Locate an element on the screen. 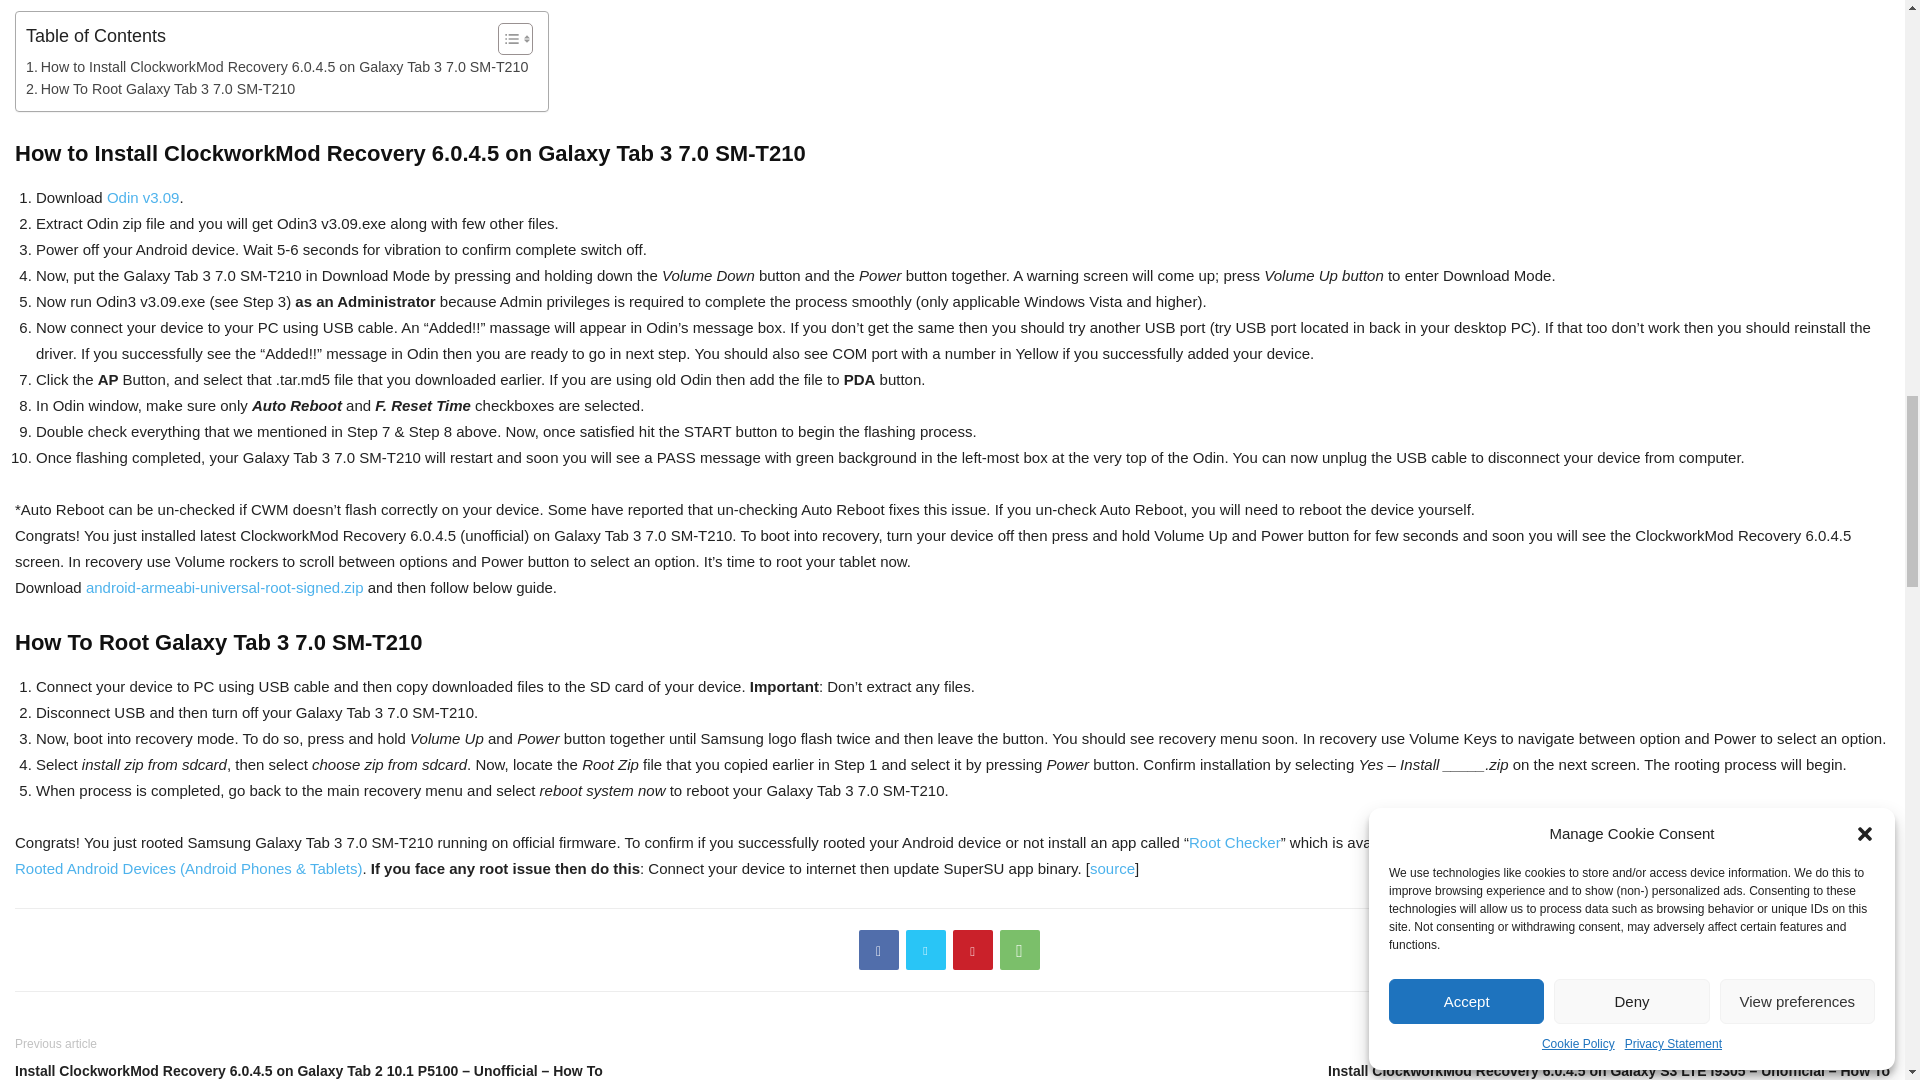 The width and height of the screenshot is (1920, 1080). Facebook is located at coordinates (878, 949).